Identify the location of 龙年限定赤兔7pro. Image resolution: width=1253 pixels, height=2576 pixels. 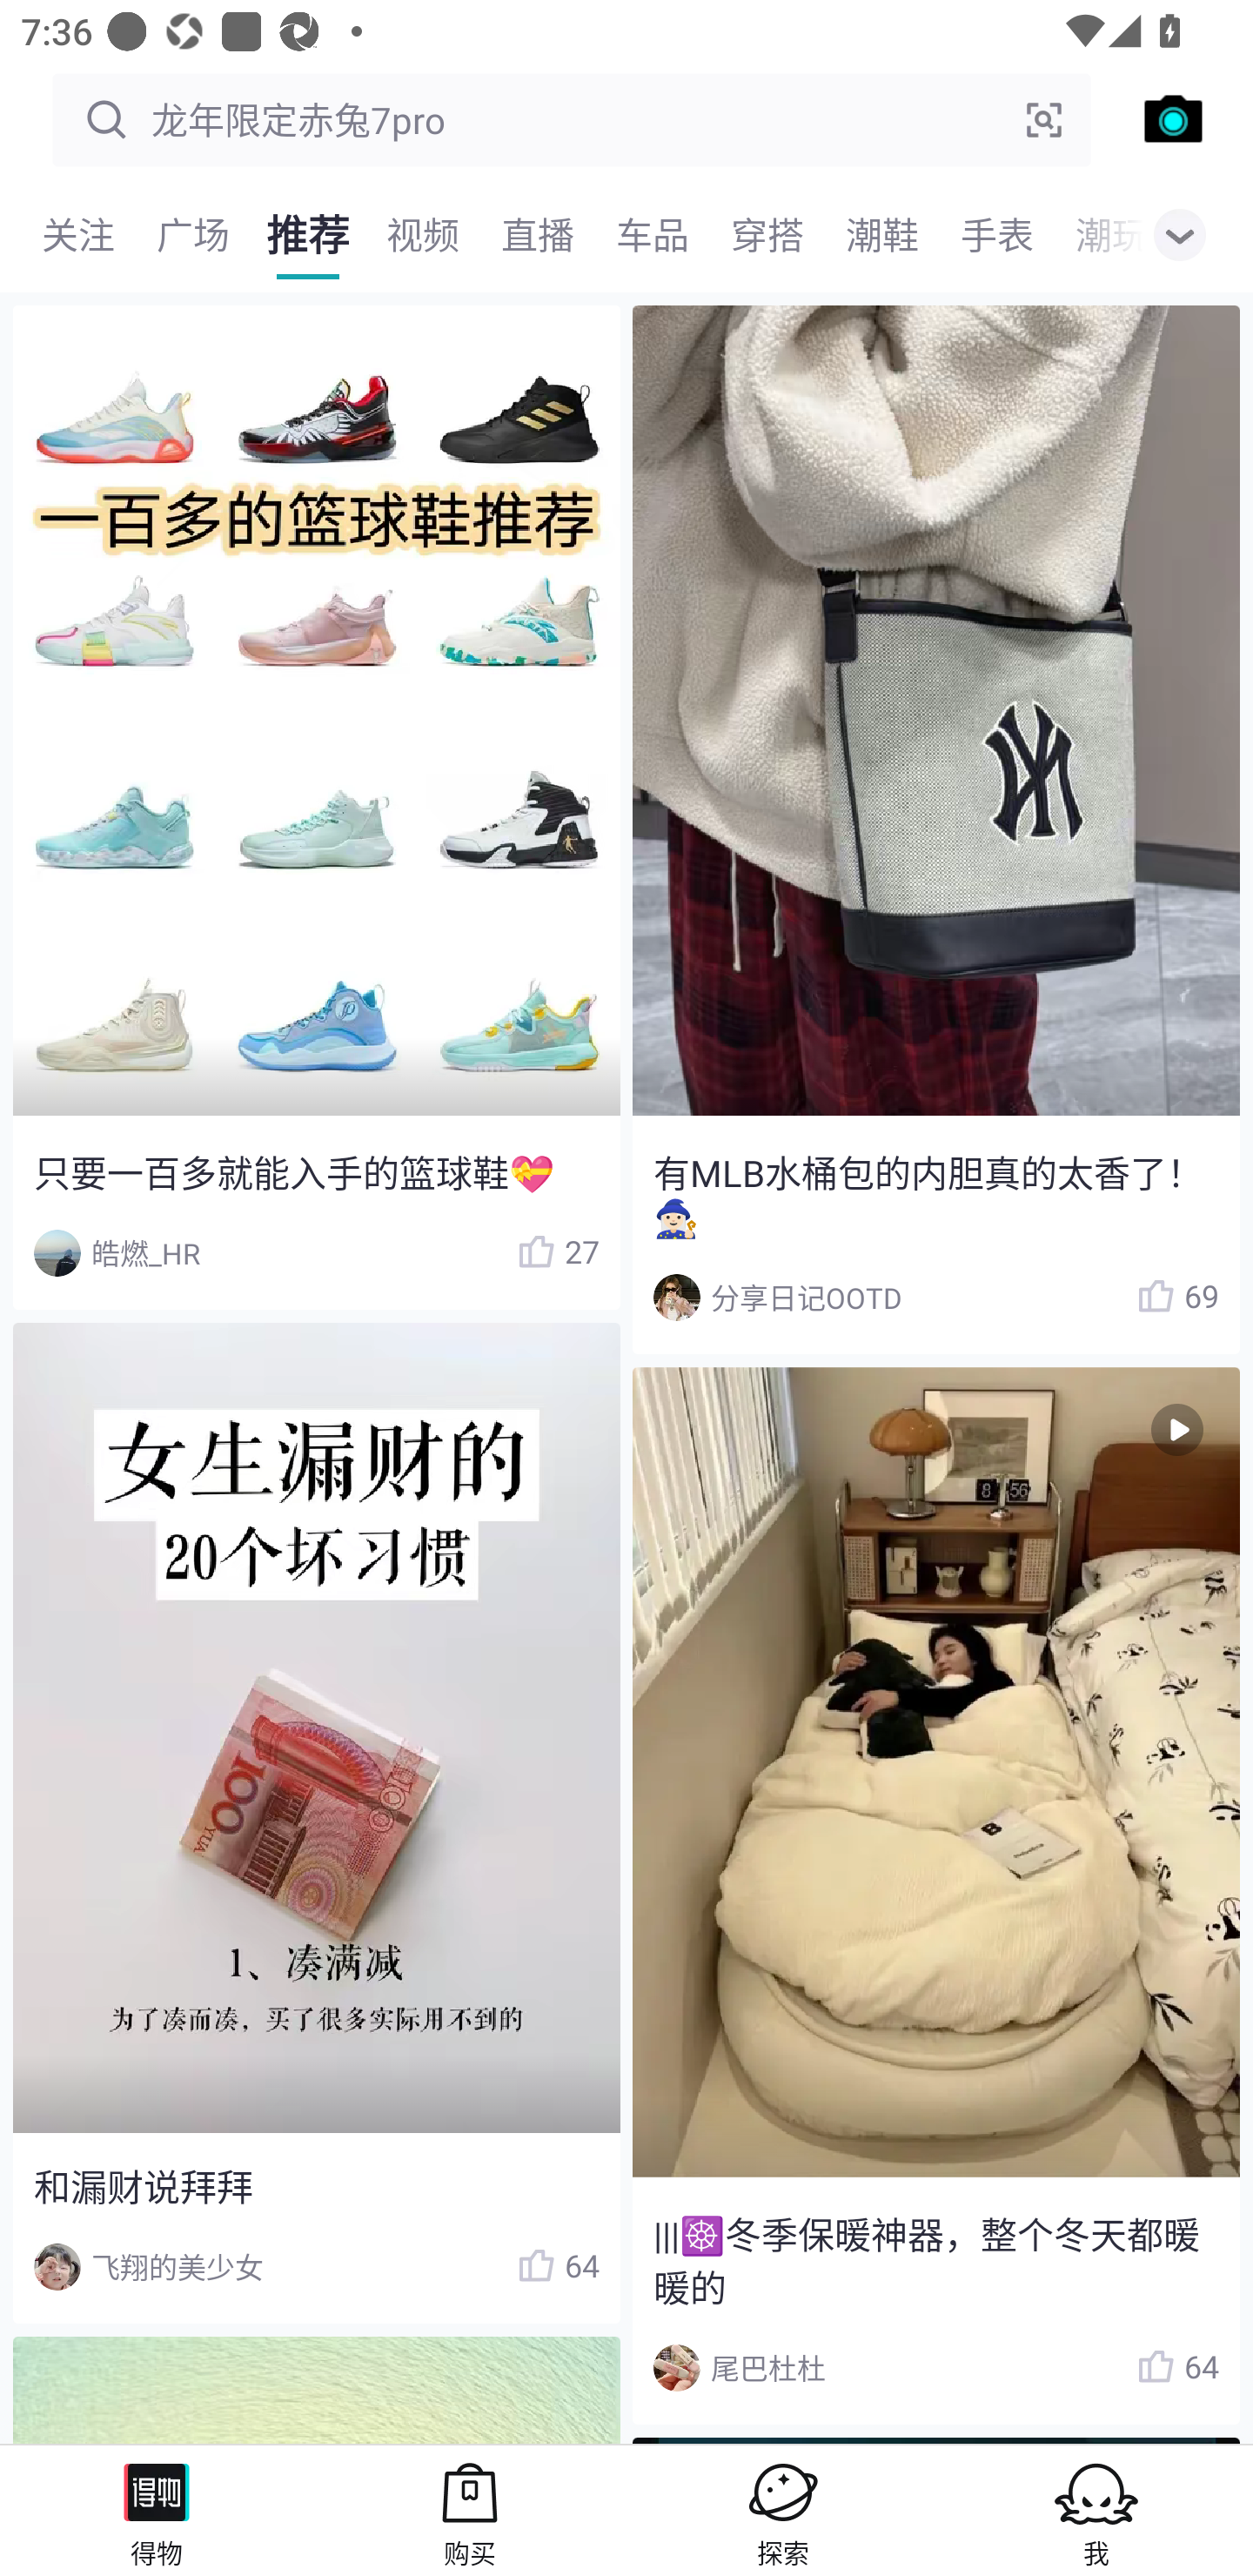
(572, 120).